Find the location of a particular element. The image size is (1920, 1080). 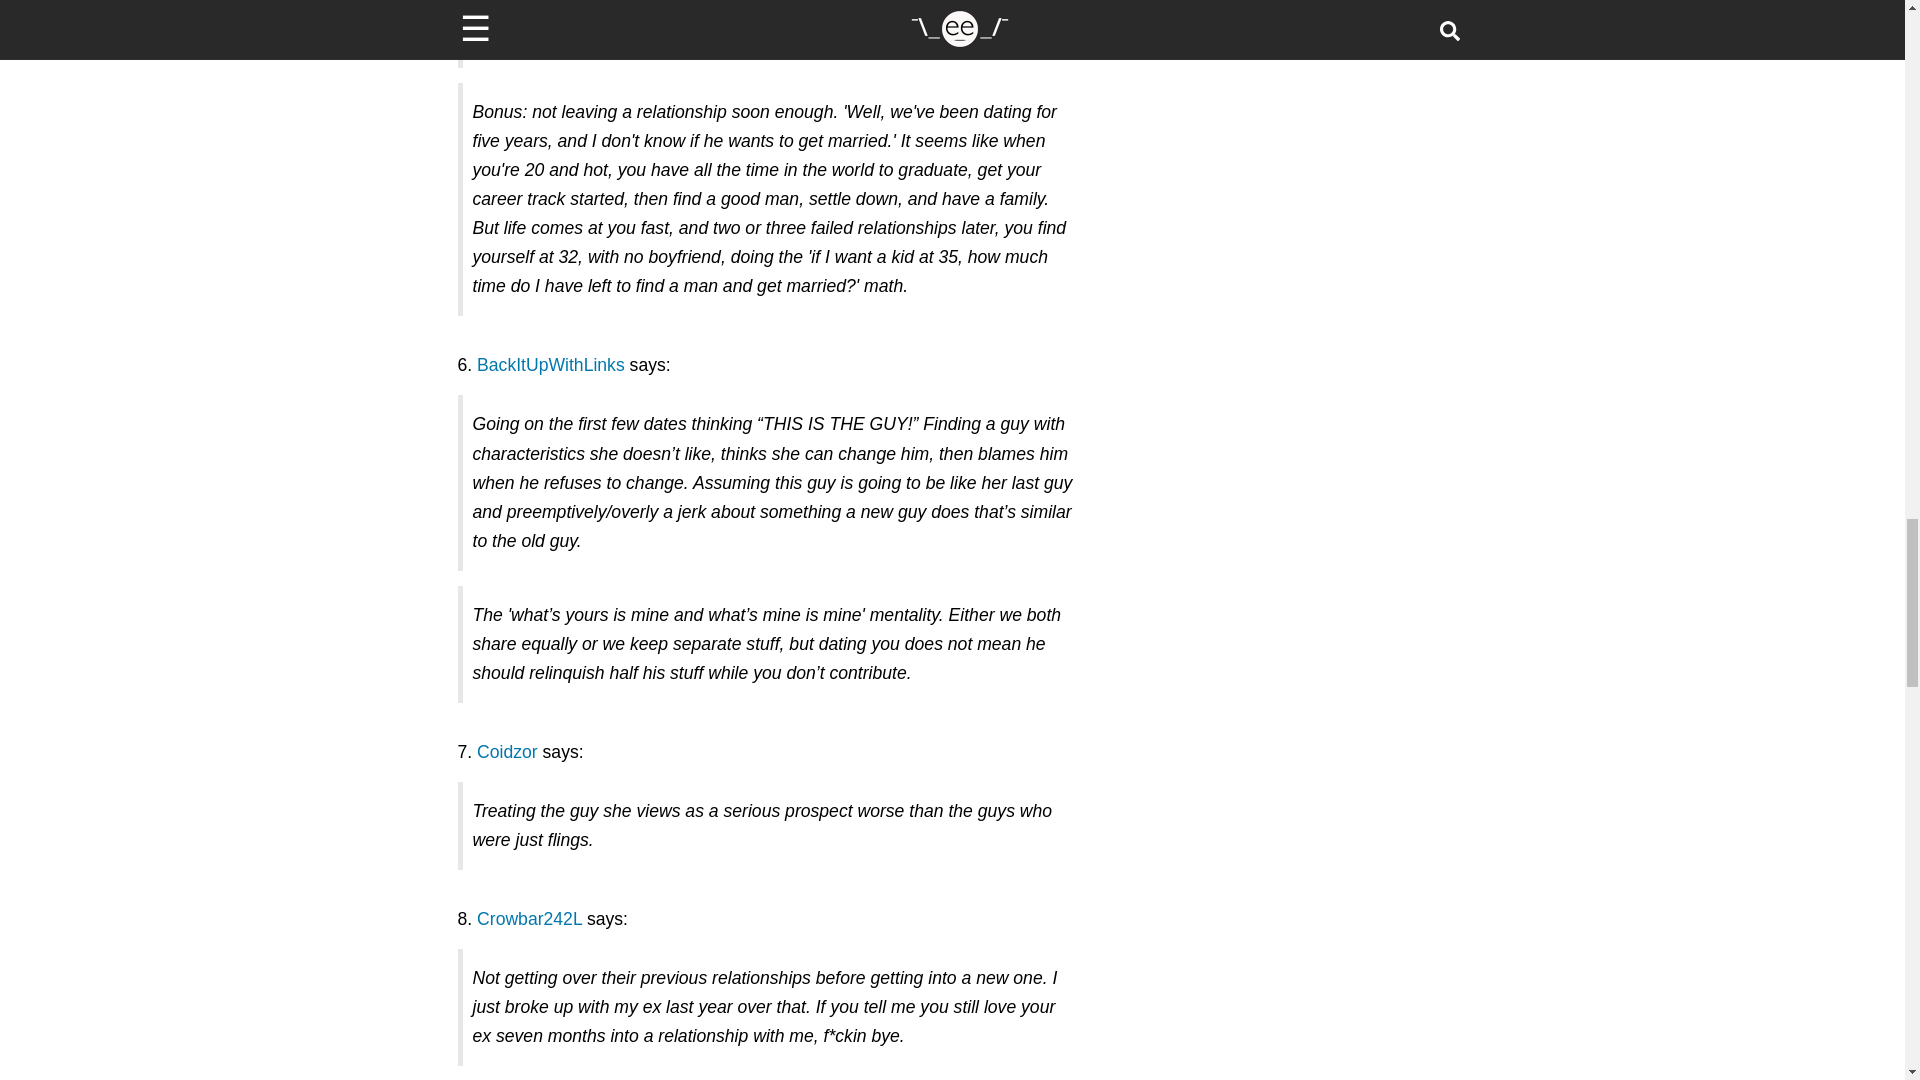

Coidzor is located at coordinates (506, 752).